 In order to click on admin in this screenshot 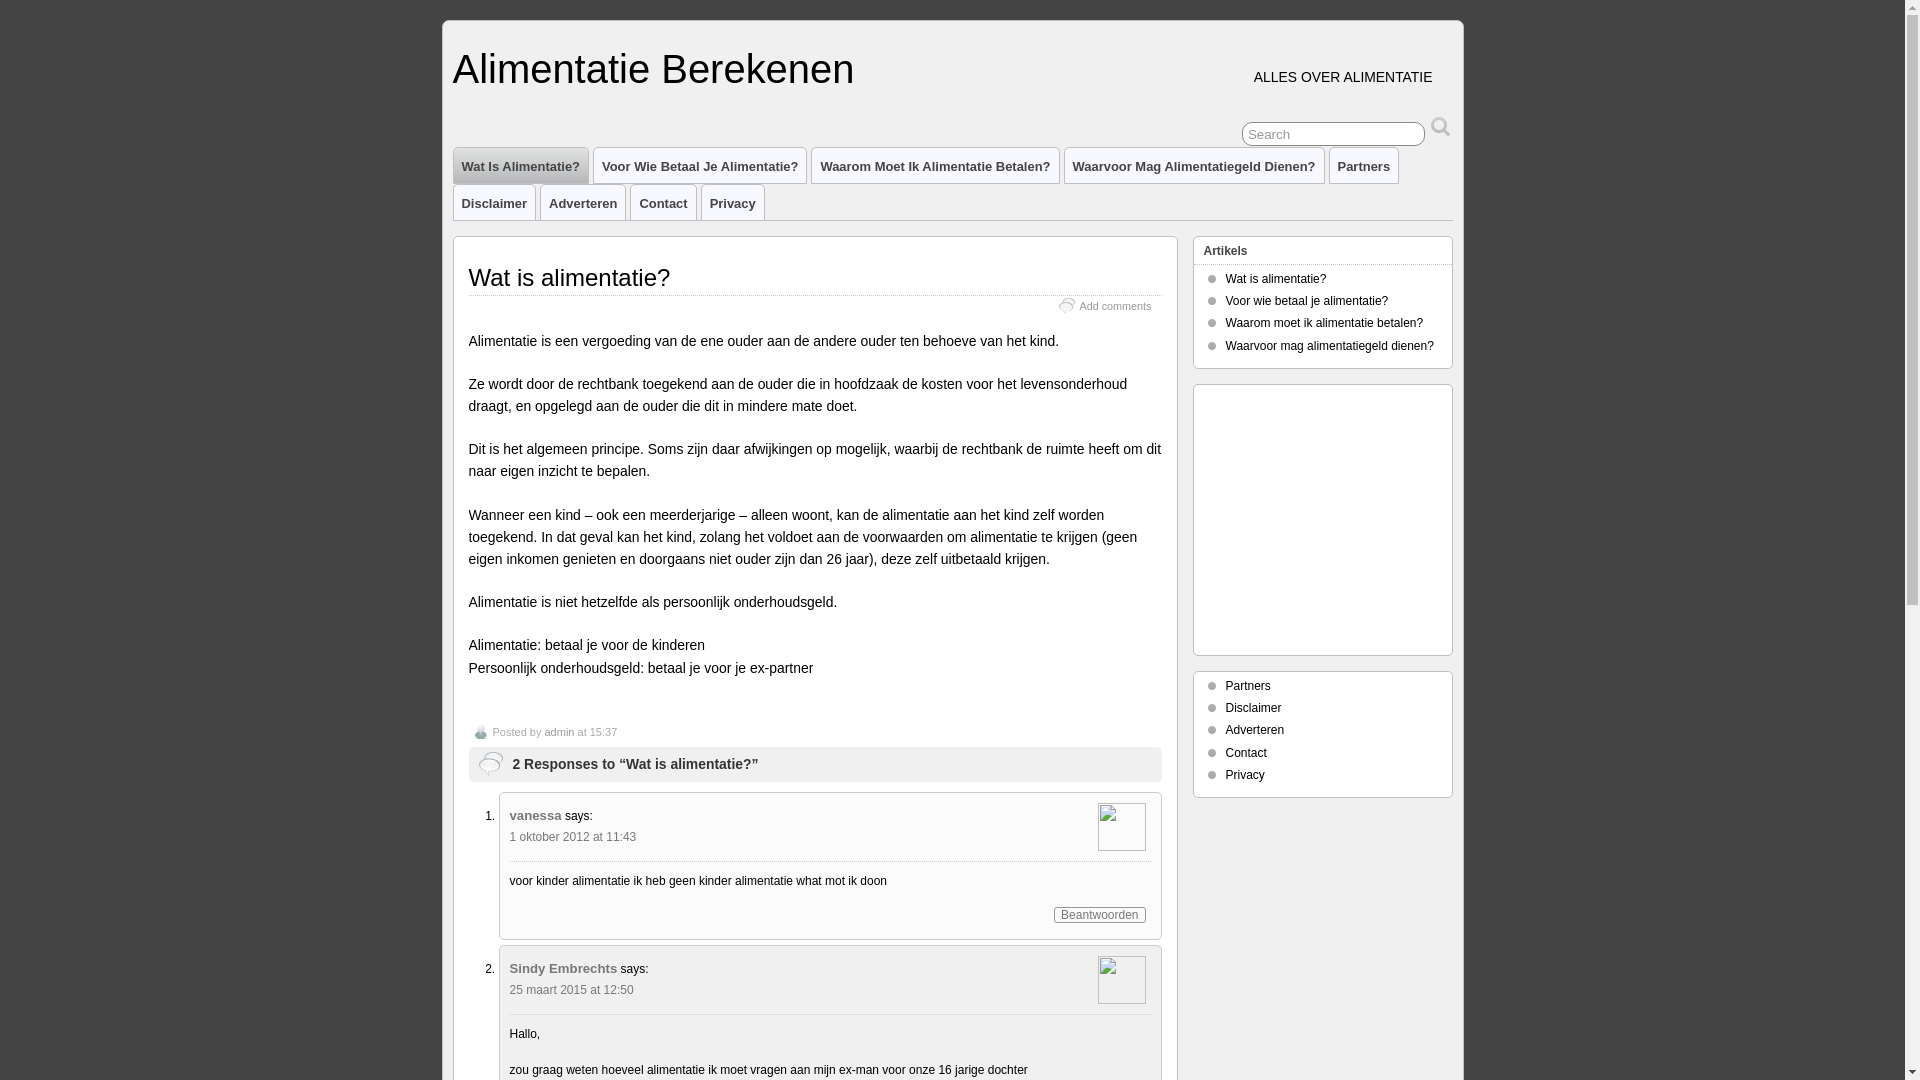, I will do `click(559, 732)`.